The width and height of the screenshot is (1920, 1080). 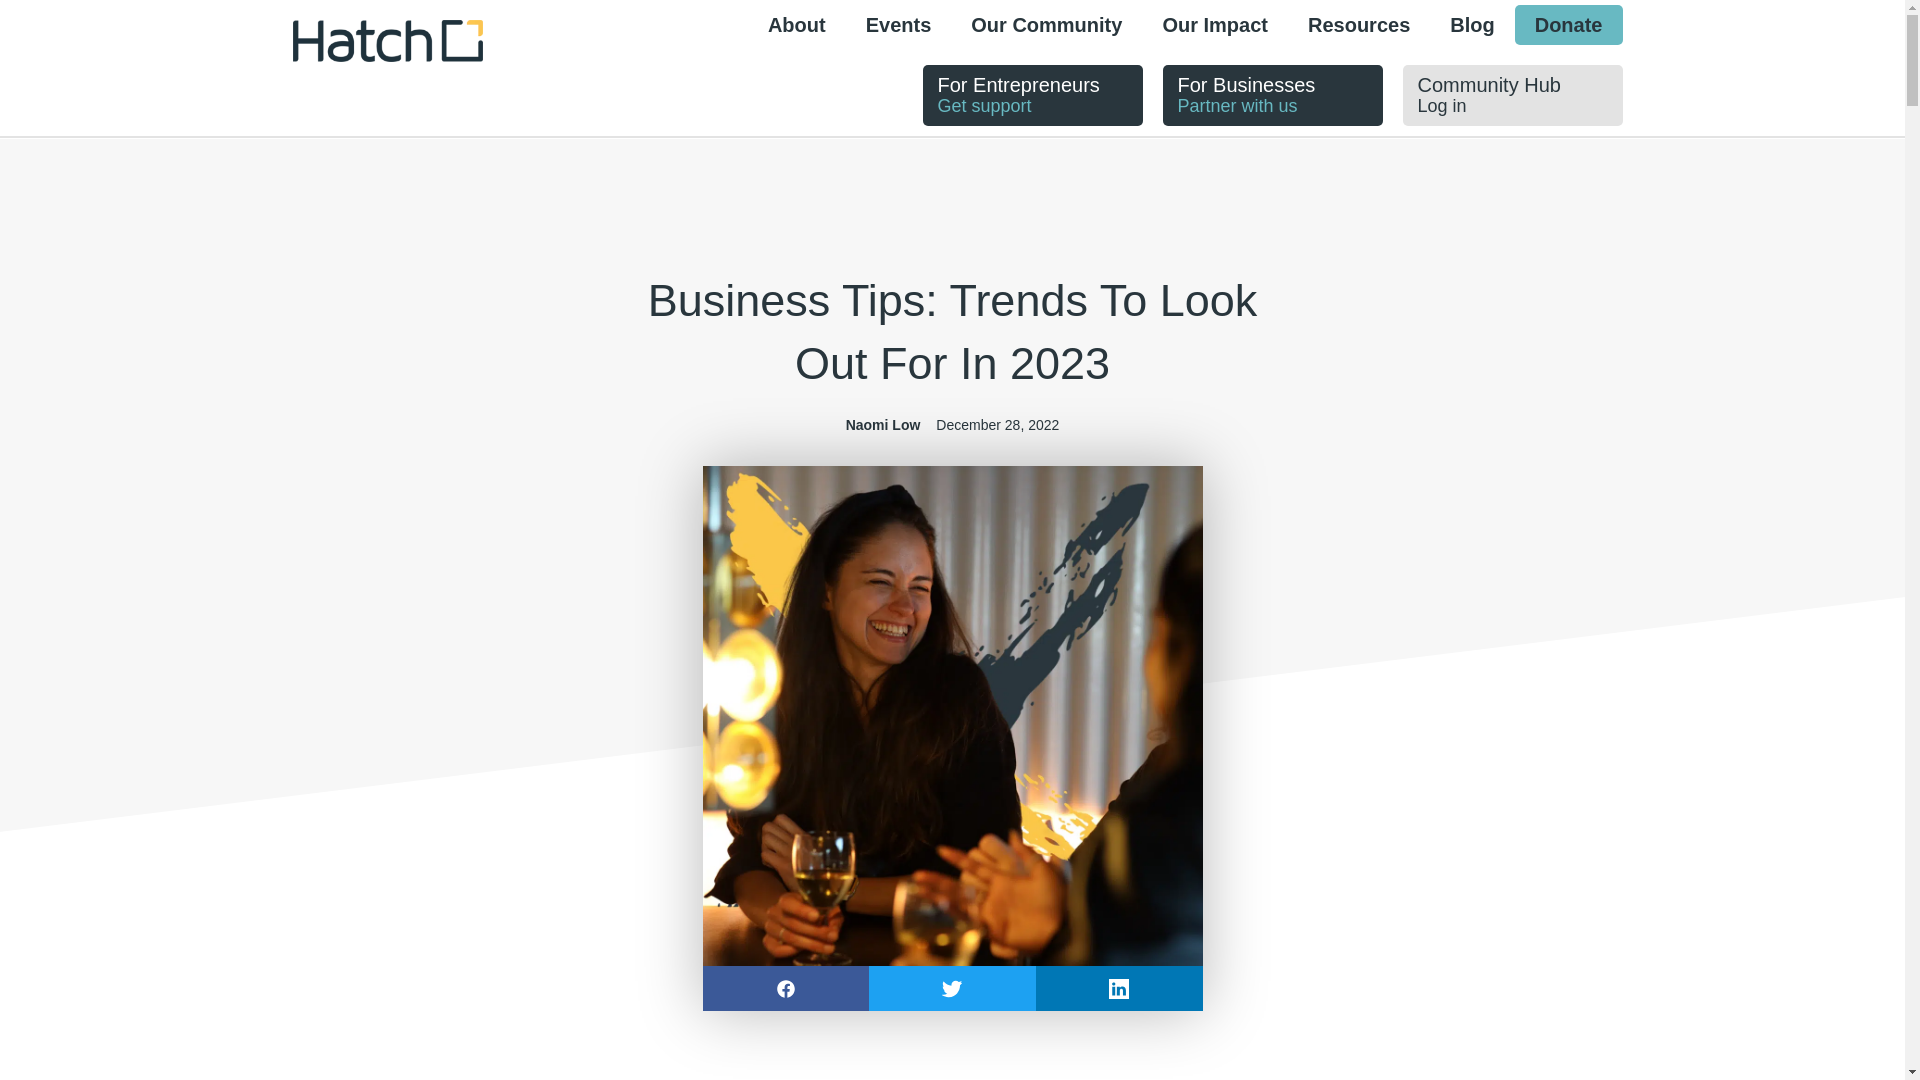 What do you see at coordinates (1046, 25) in the screenshot?
I see `Our Community` at bounding box center [1046, 25].